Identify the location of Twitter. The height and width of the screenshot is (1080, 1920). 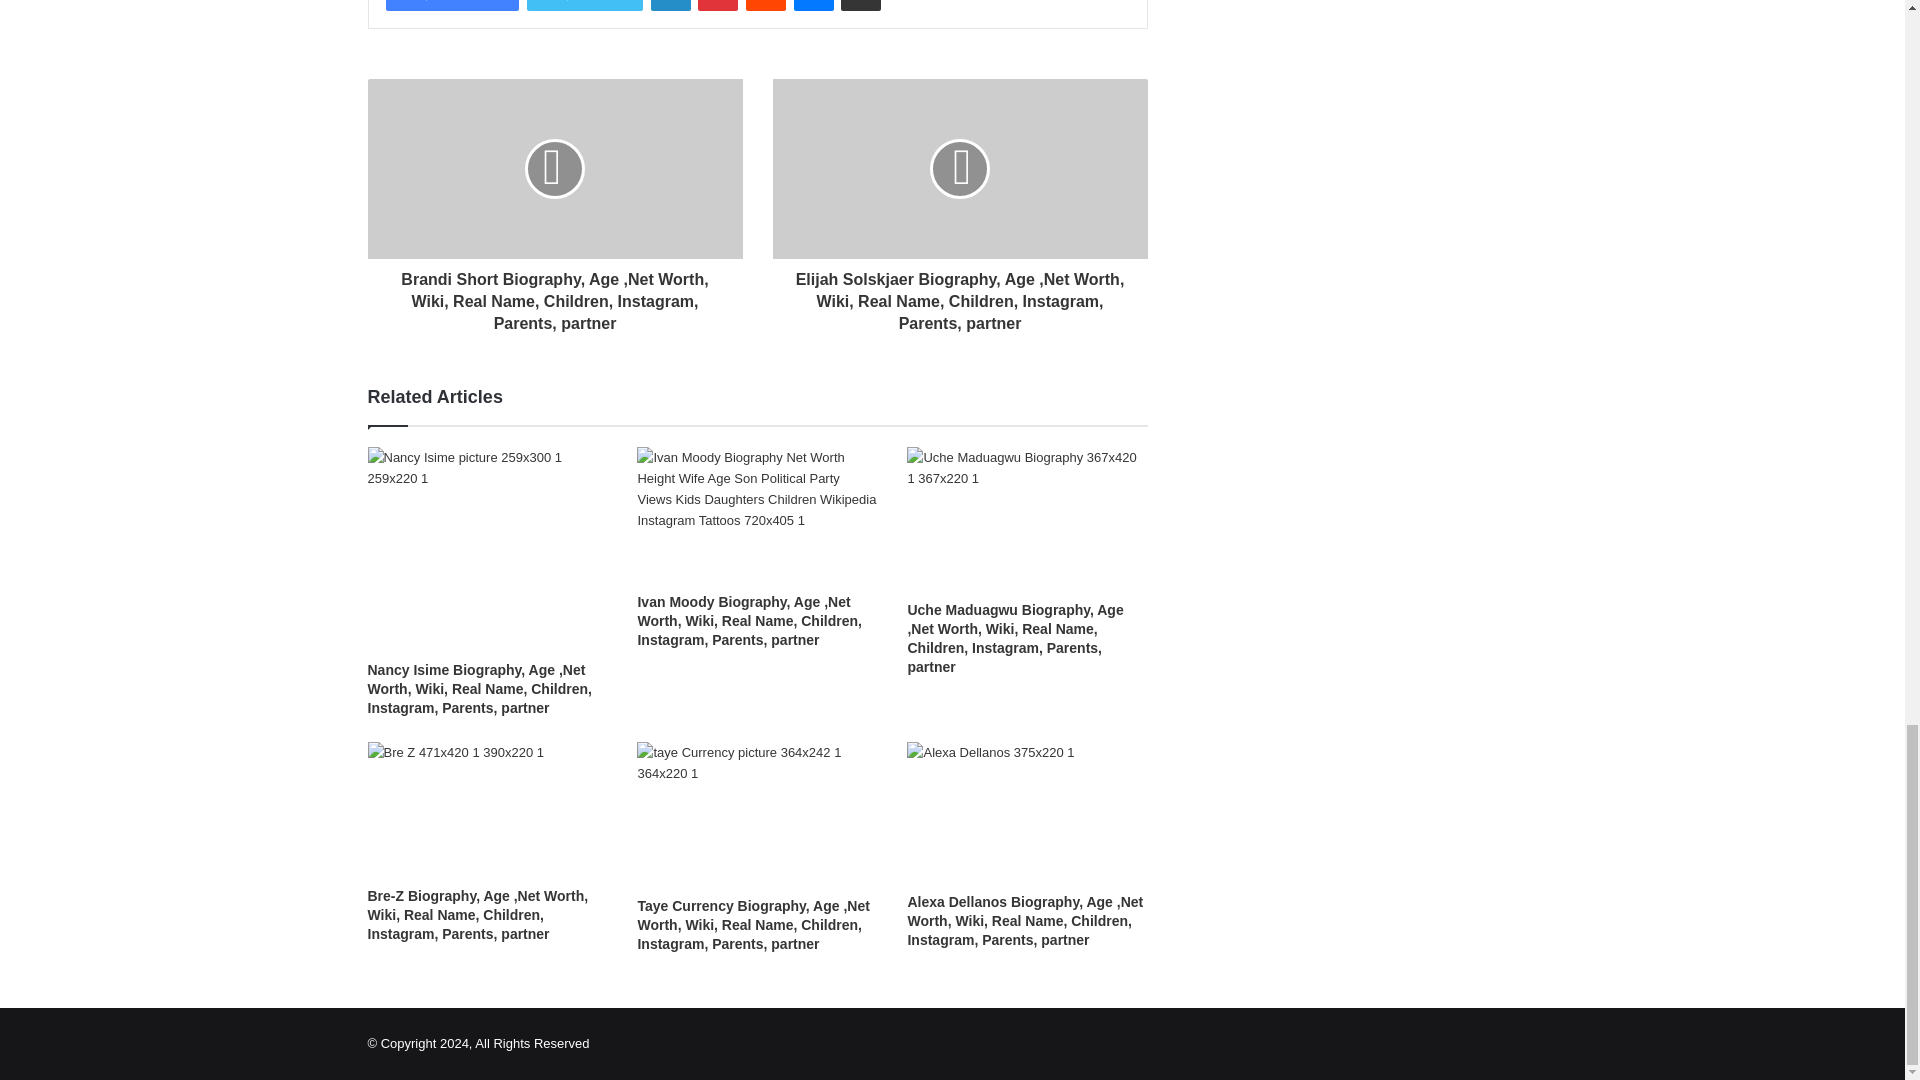
(584, 5).